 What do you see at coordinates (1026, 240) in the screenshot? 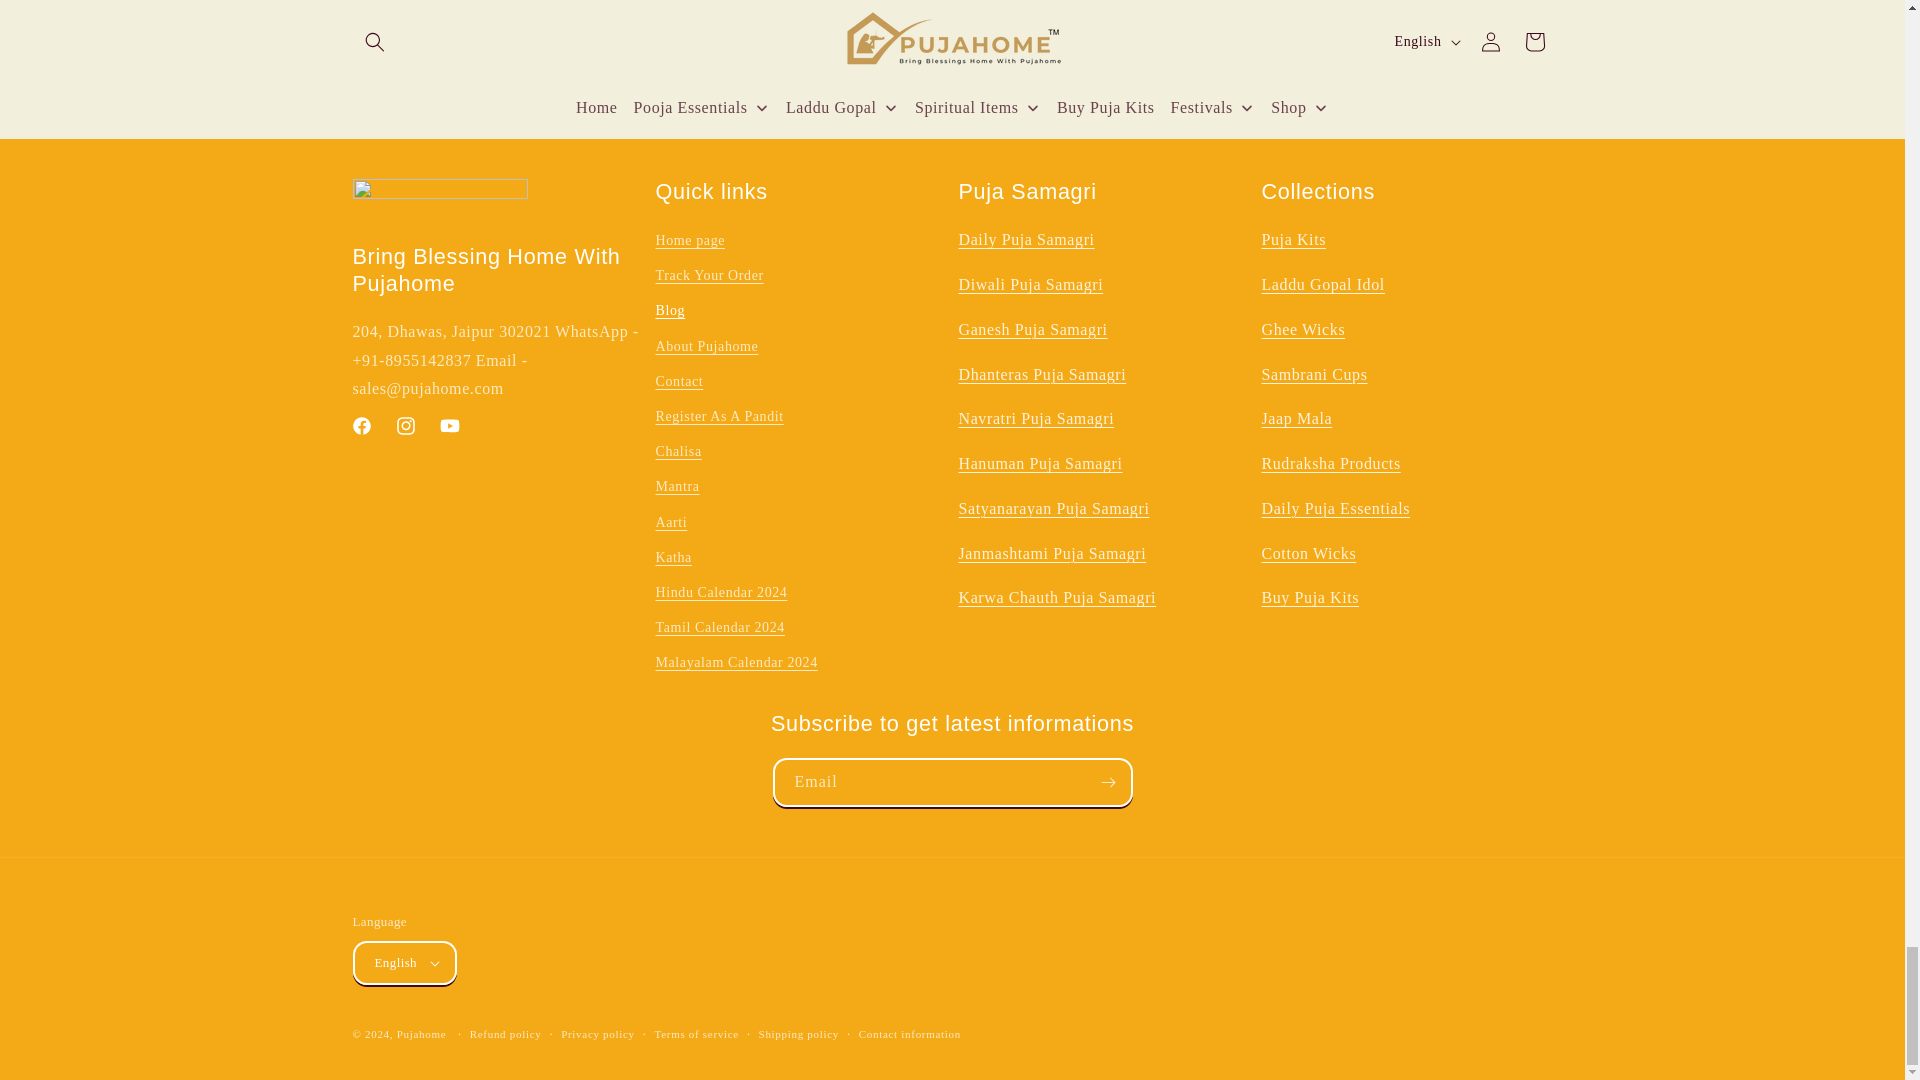
I see `Daily Pooja Items Online` at bounding box center [1026, 240].